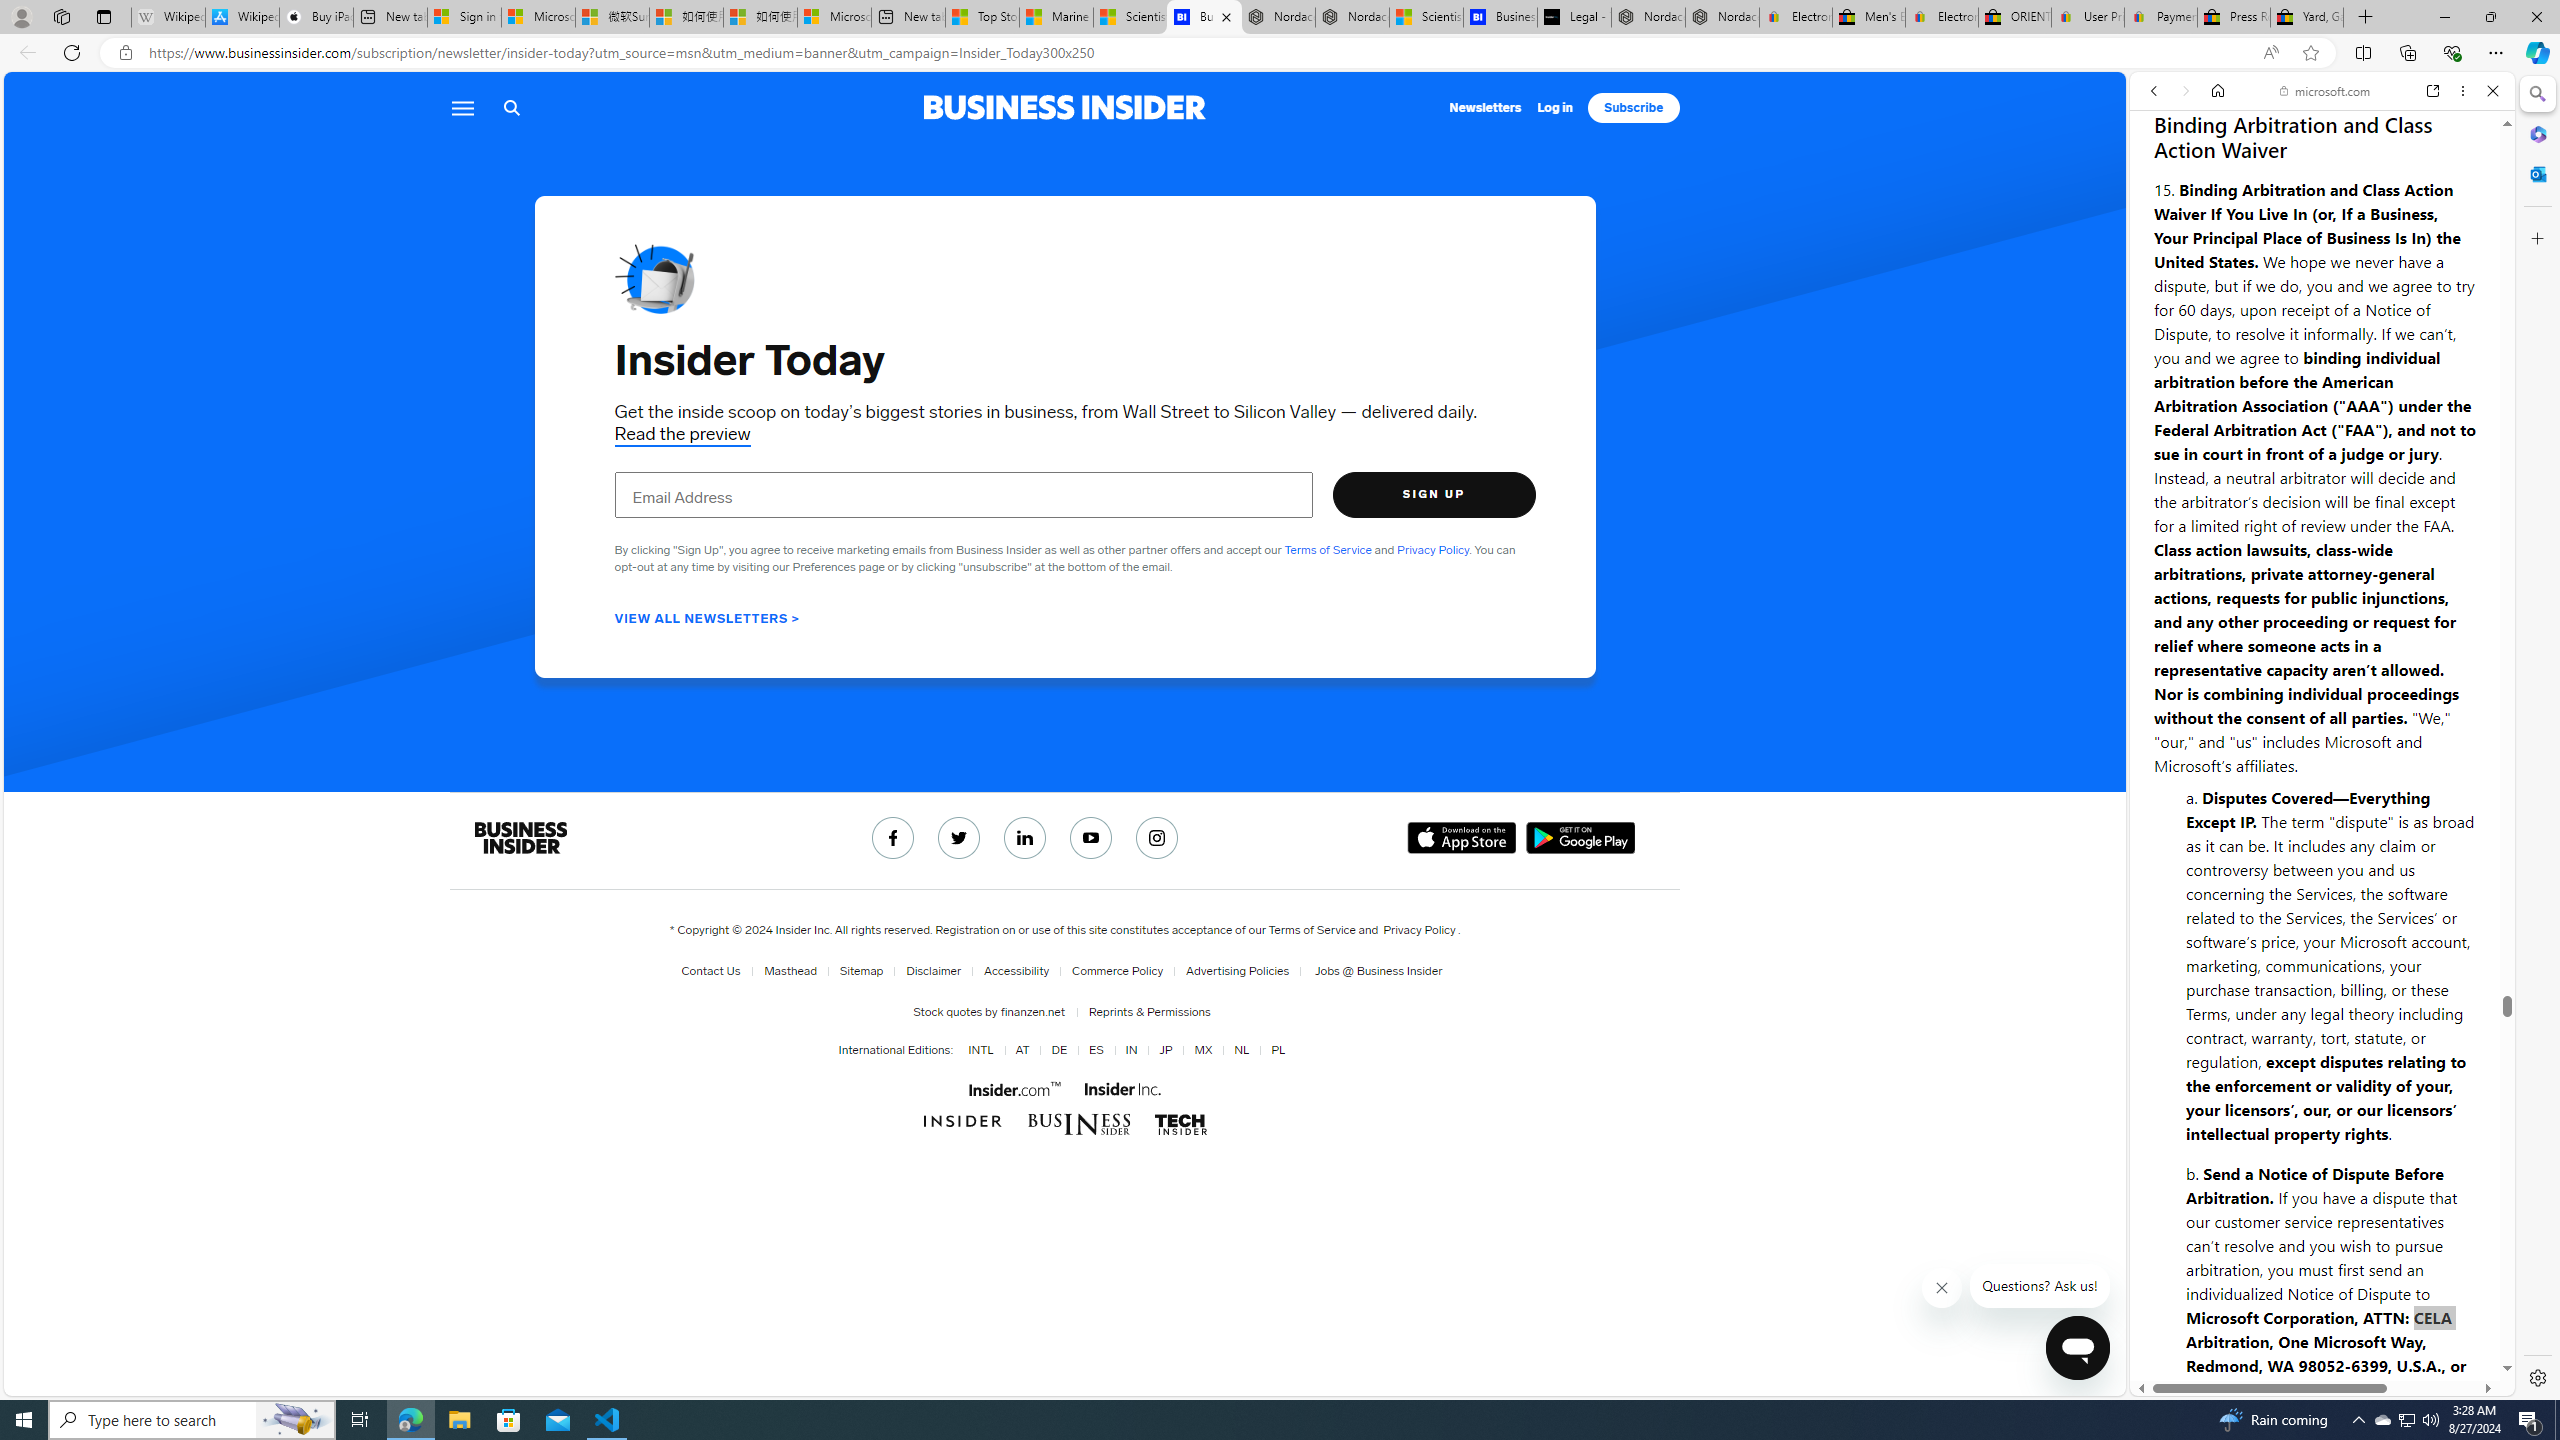  What do you see at coordinates (1580, 838) in the screenshot?
I see `Get it on Google Play` at bounding box center [1580, 838].